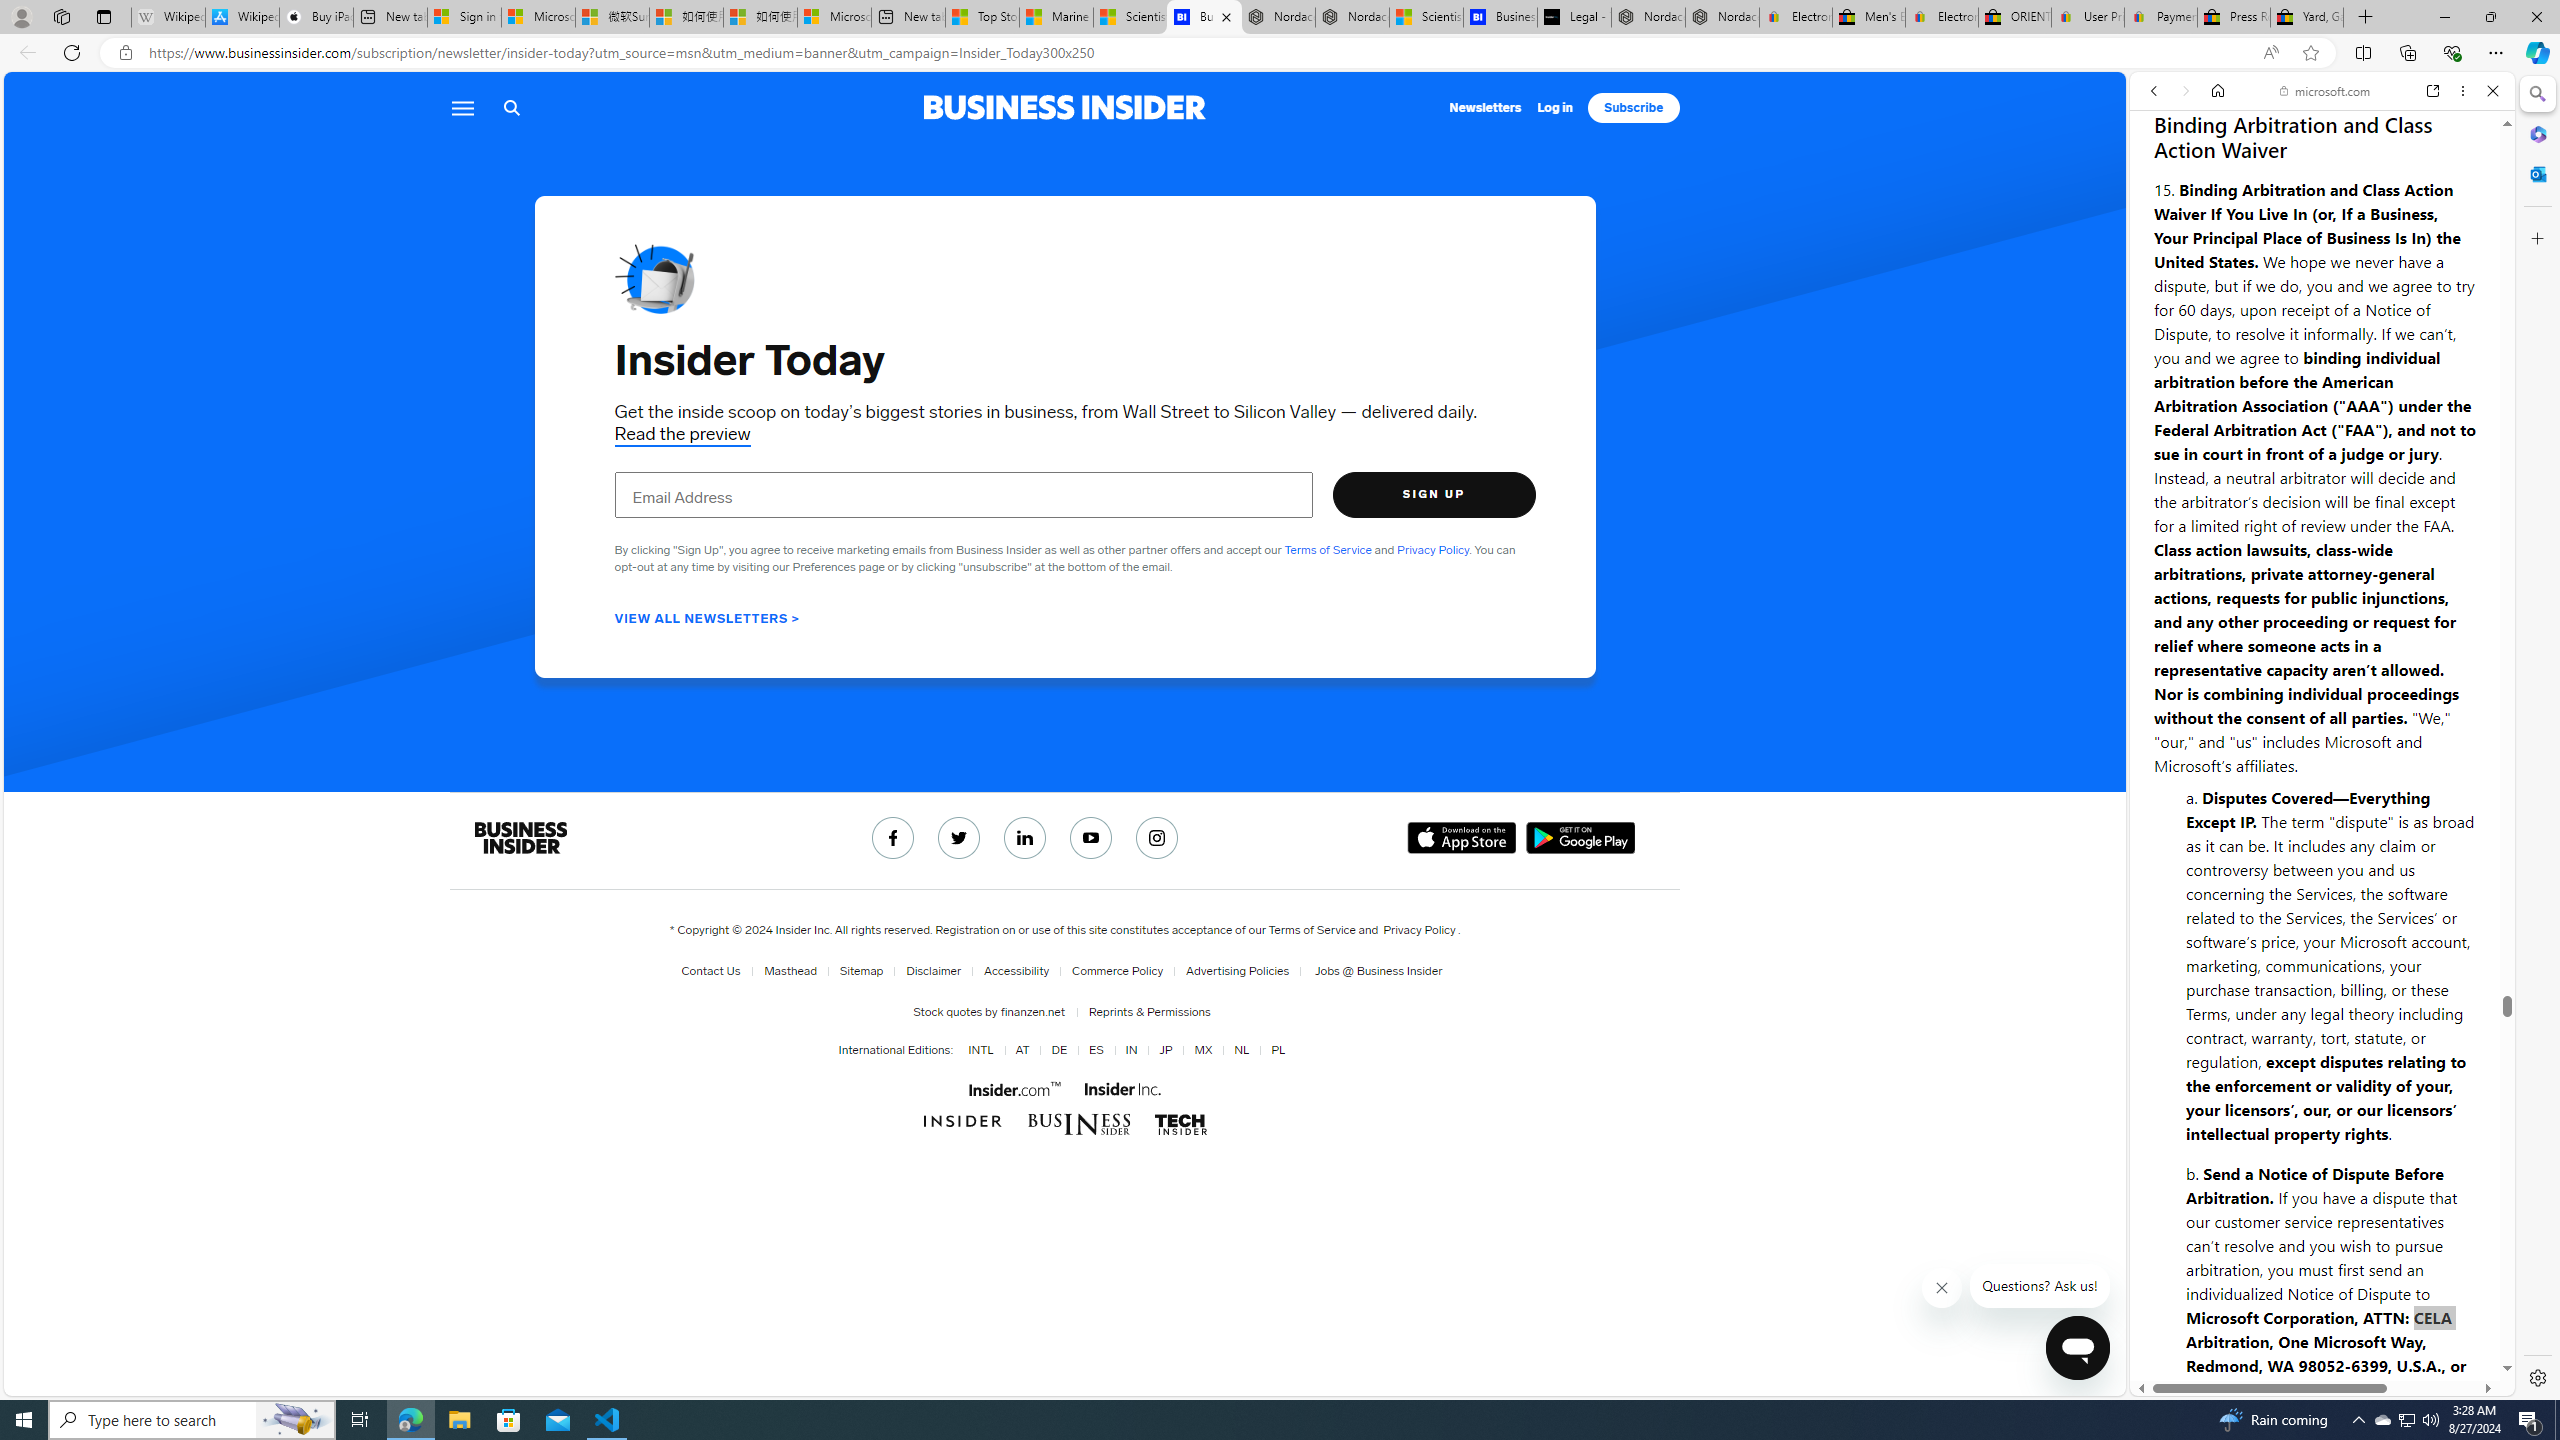  What do you see at coordinates (1580, 838) in the screenshot?
I see `Get it on Google Play` at bounding box center [1580, 838].